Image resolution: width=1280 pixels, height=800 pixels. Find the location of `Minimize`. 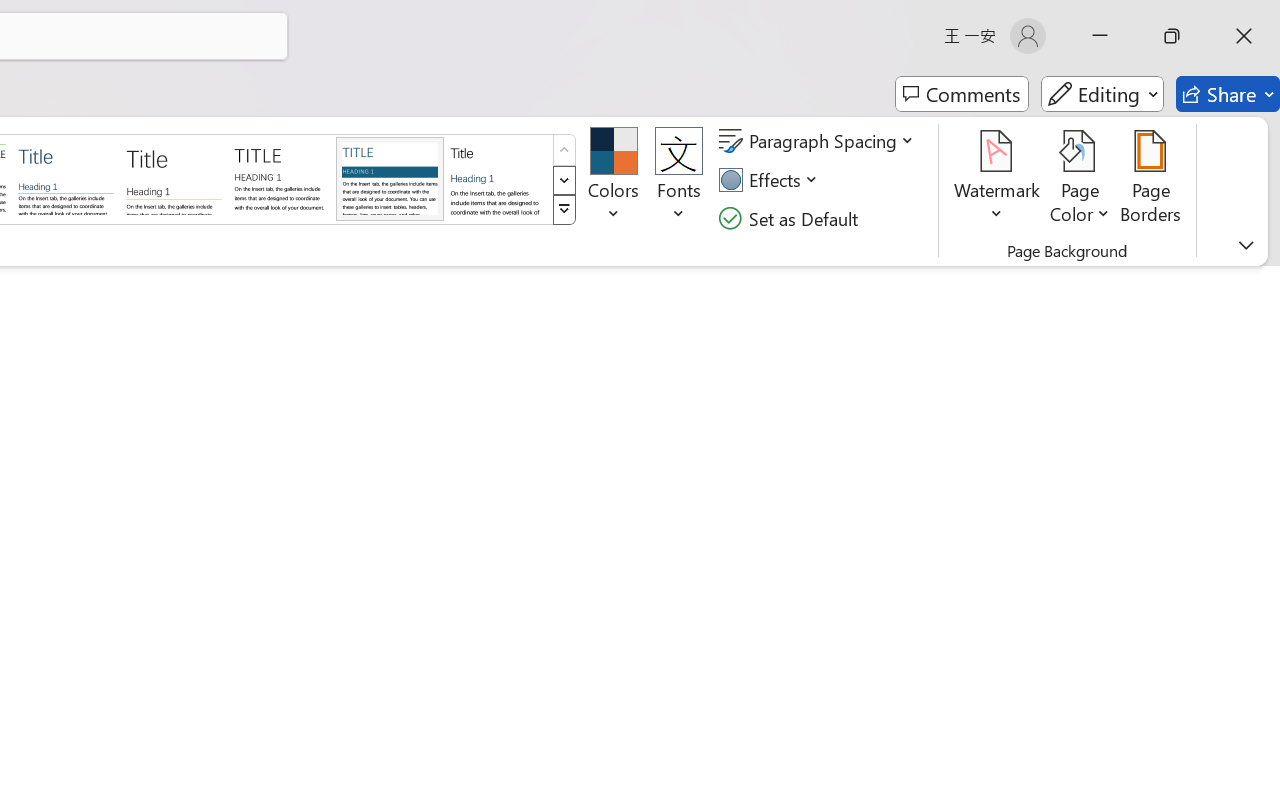

Minimize is located at coordinates (1100, 36).